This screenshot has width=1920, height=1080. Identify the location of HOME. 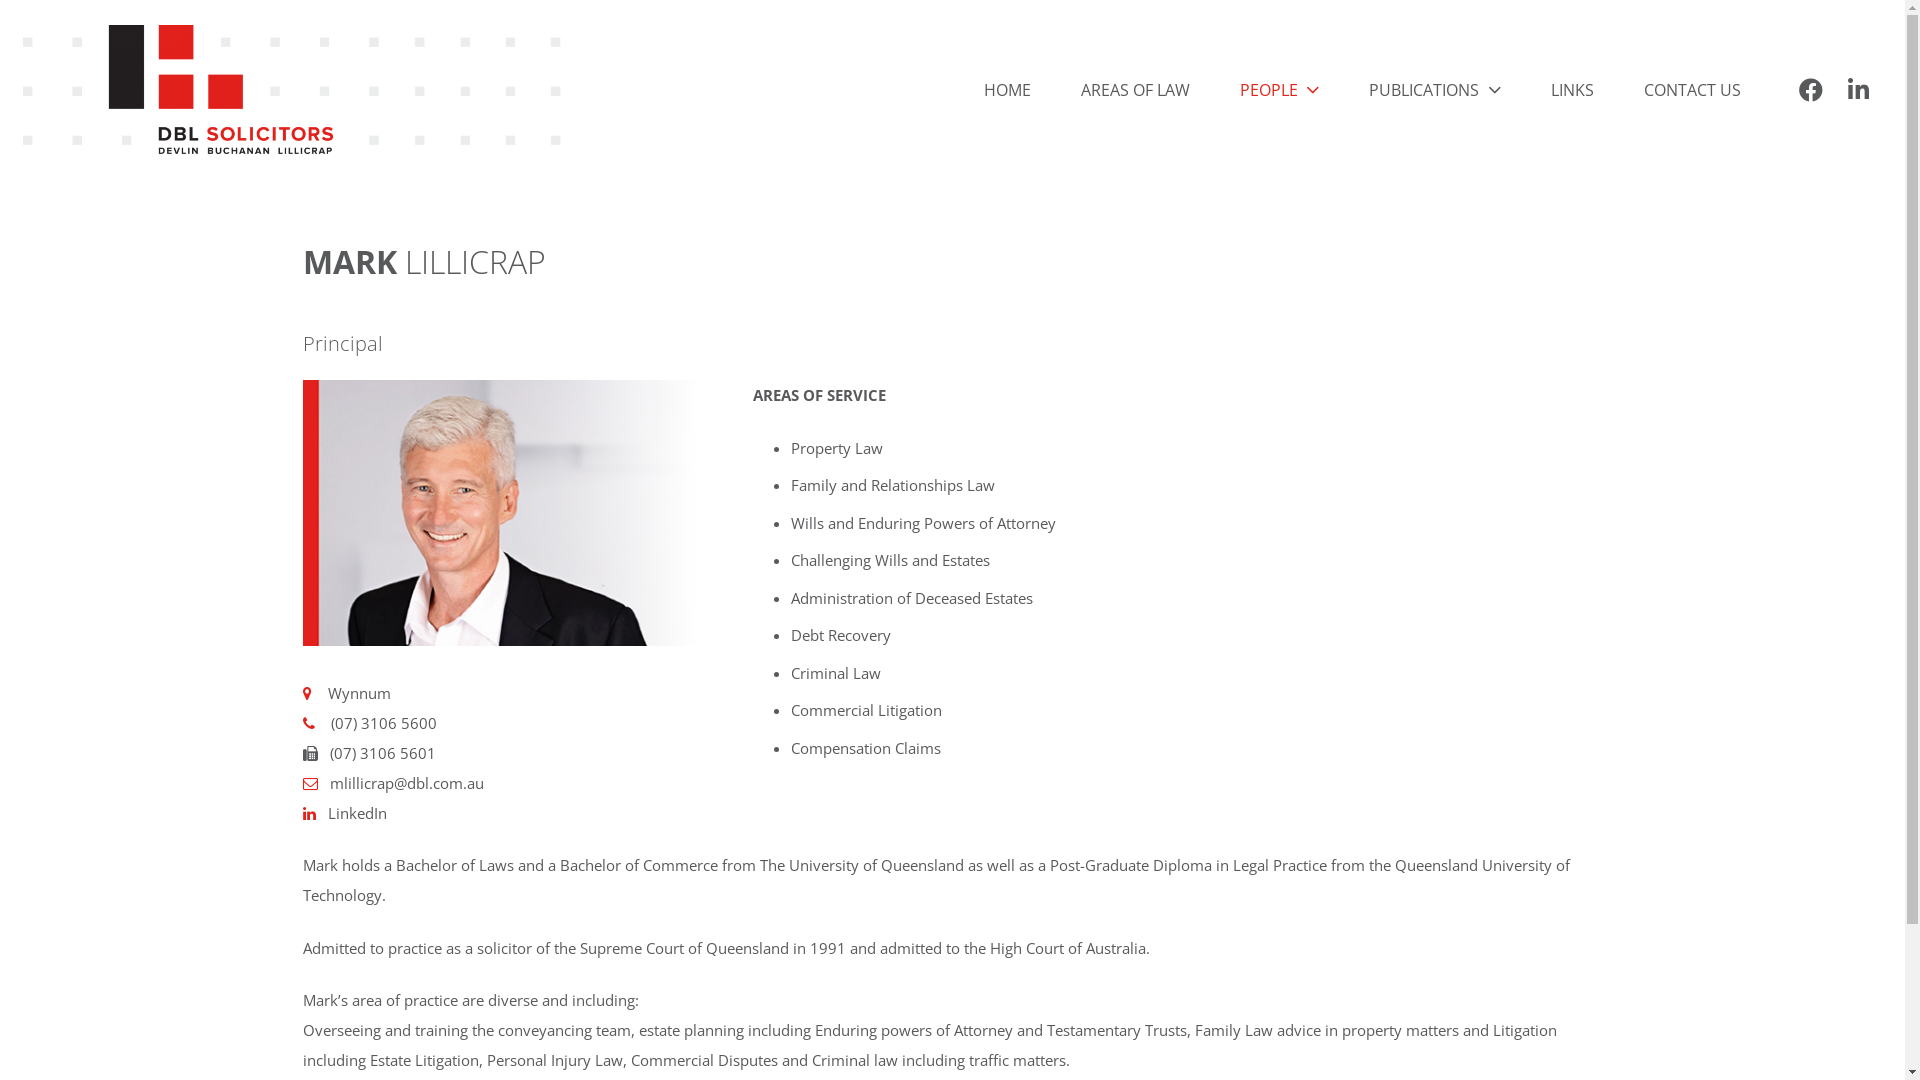
(1008, 90).